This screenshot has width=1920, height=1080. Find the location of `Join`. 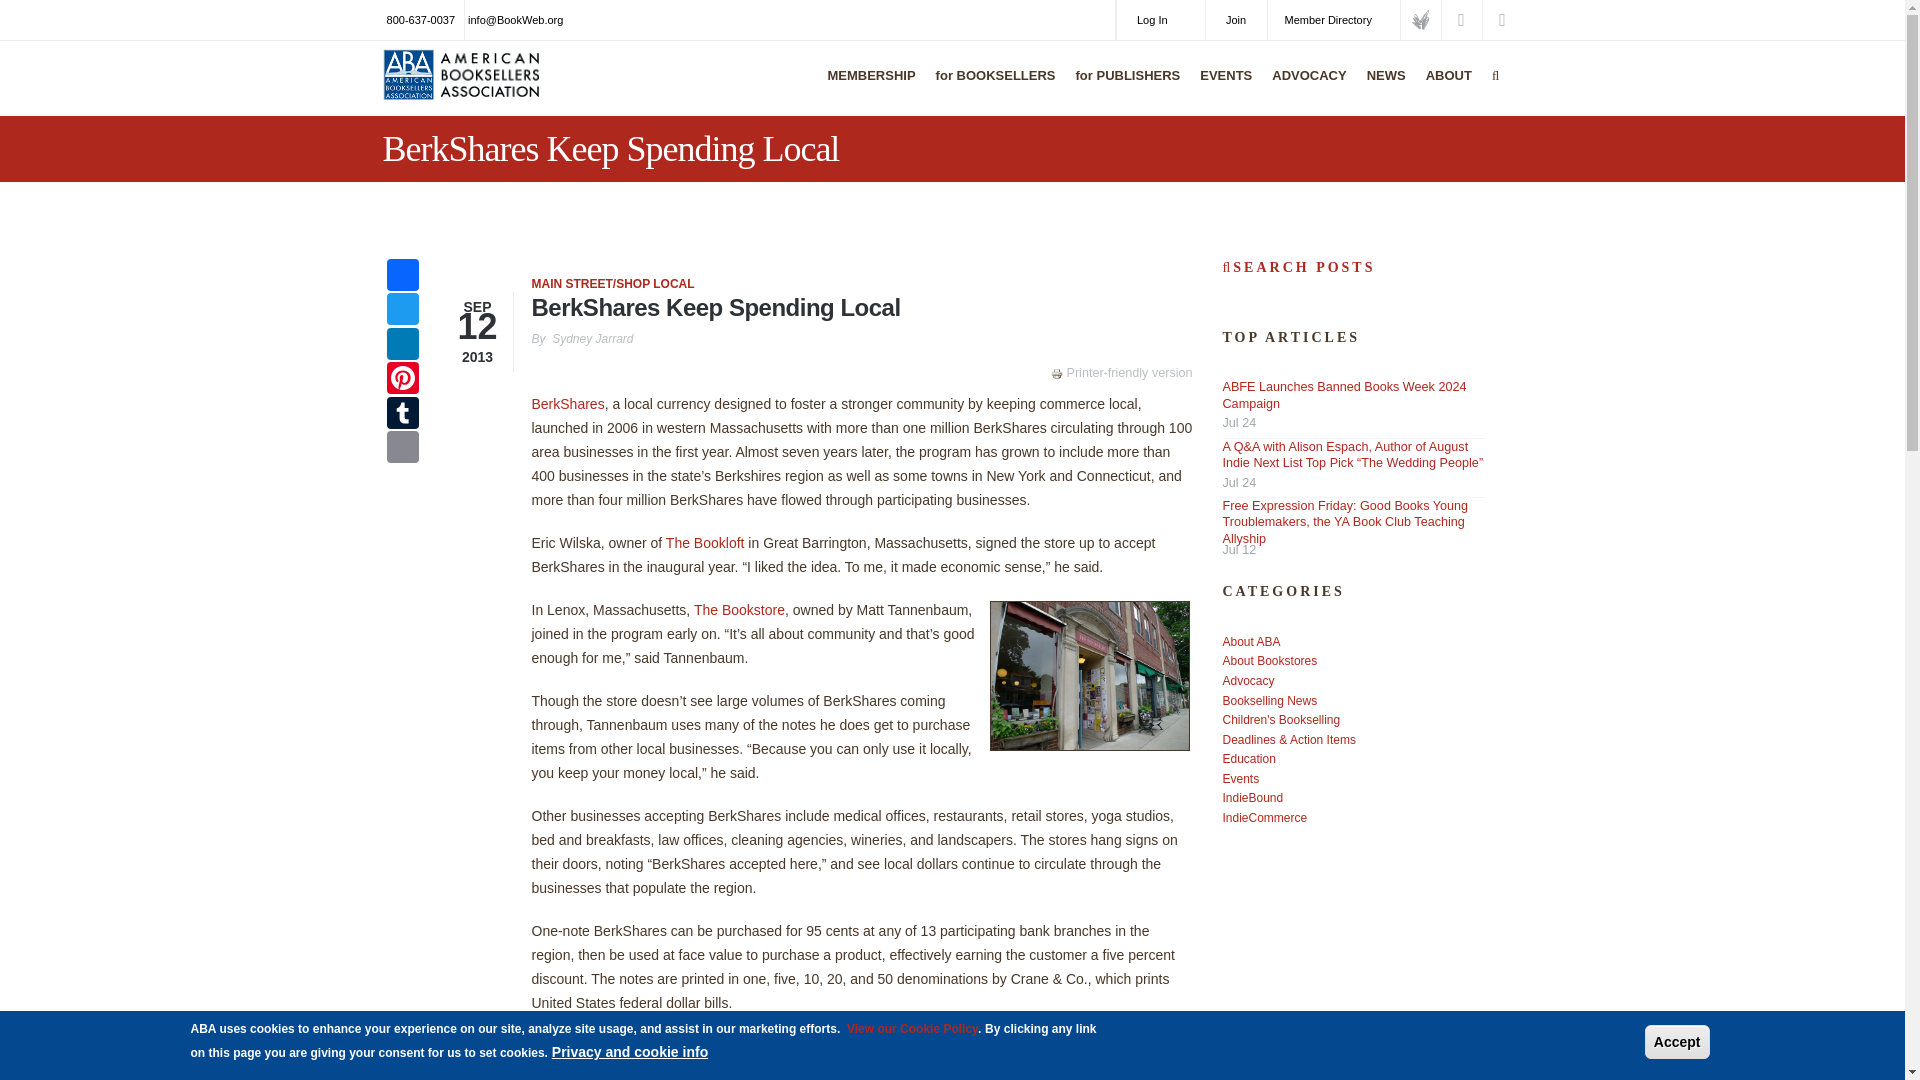

Join is located at coordinates (1236, 20).